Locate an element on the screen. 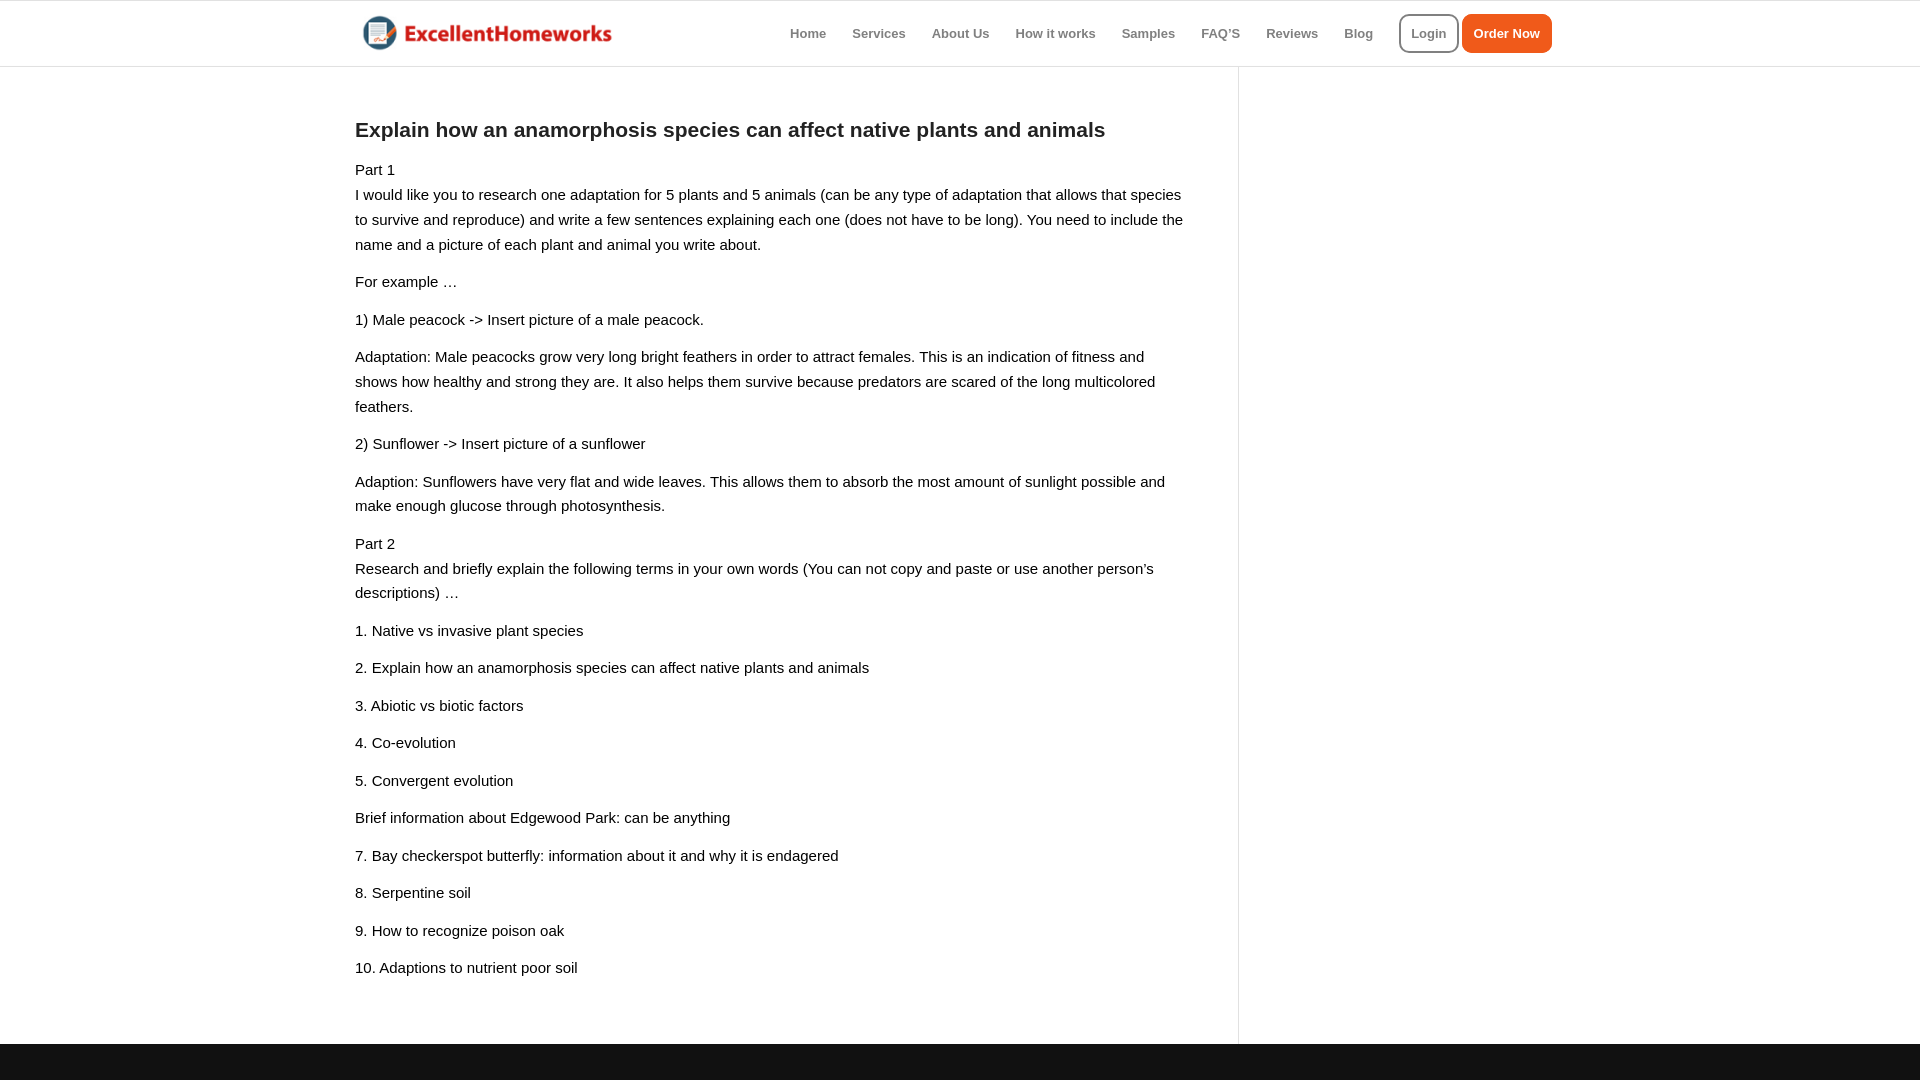  Reviews is located at coordinates (1292, 33).